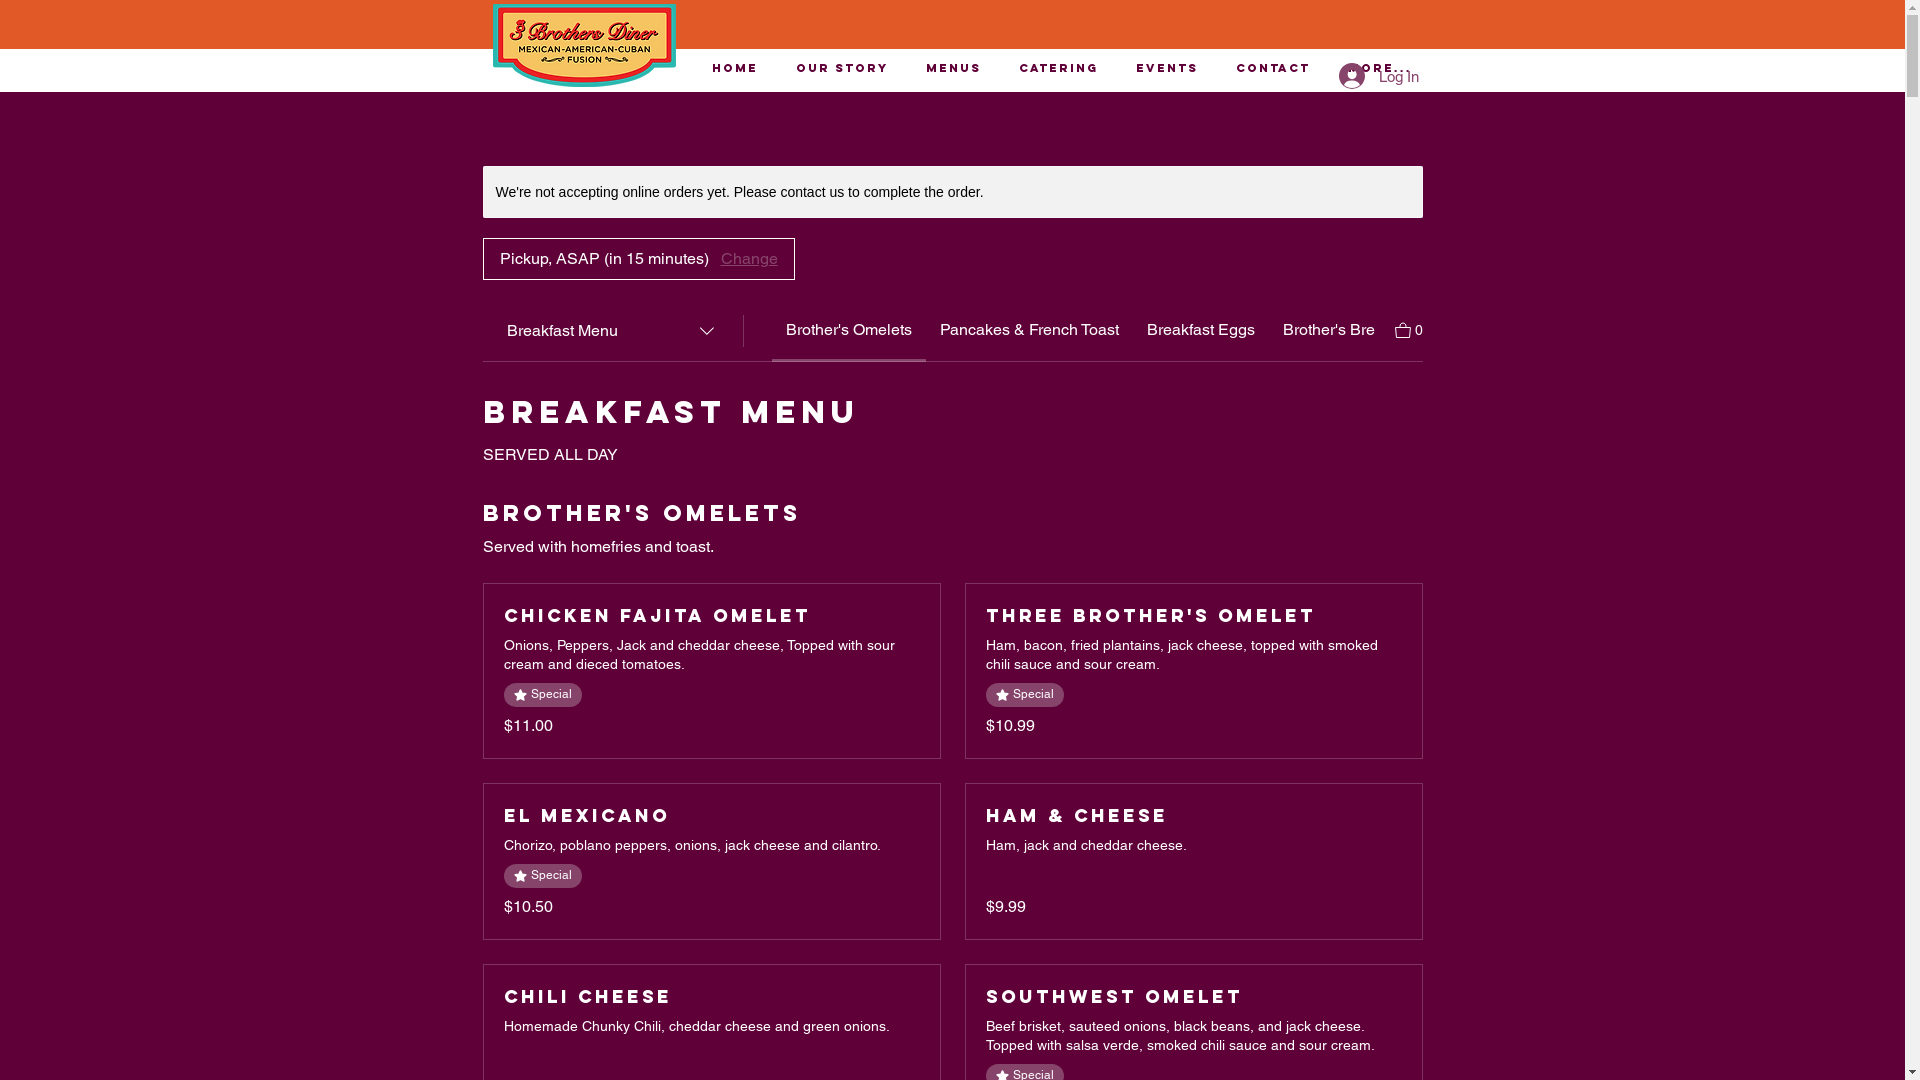 This screenshot has height=1080, width=1920. What do you see at coordinates (712, 997) in the screenshot?
I see `Chili Cheese` at bounding box center [712, 997].